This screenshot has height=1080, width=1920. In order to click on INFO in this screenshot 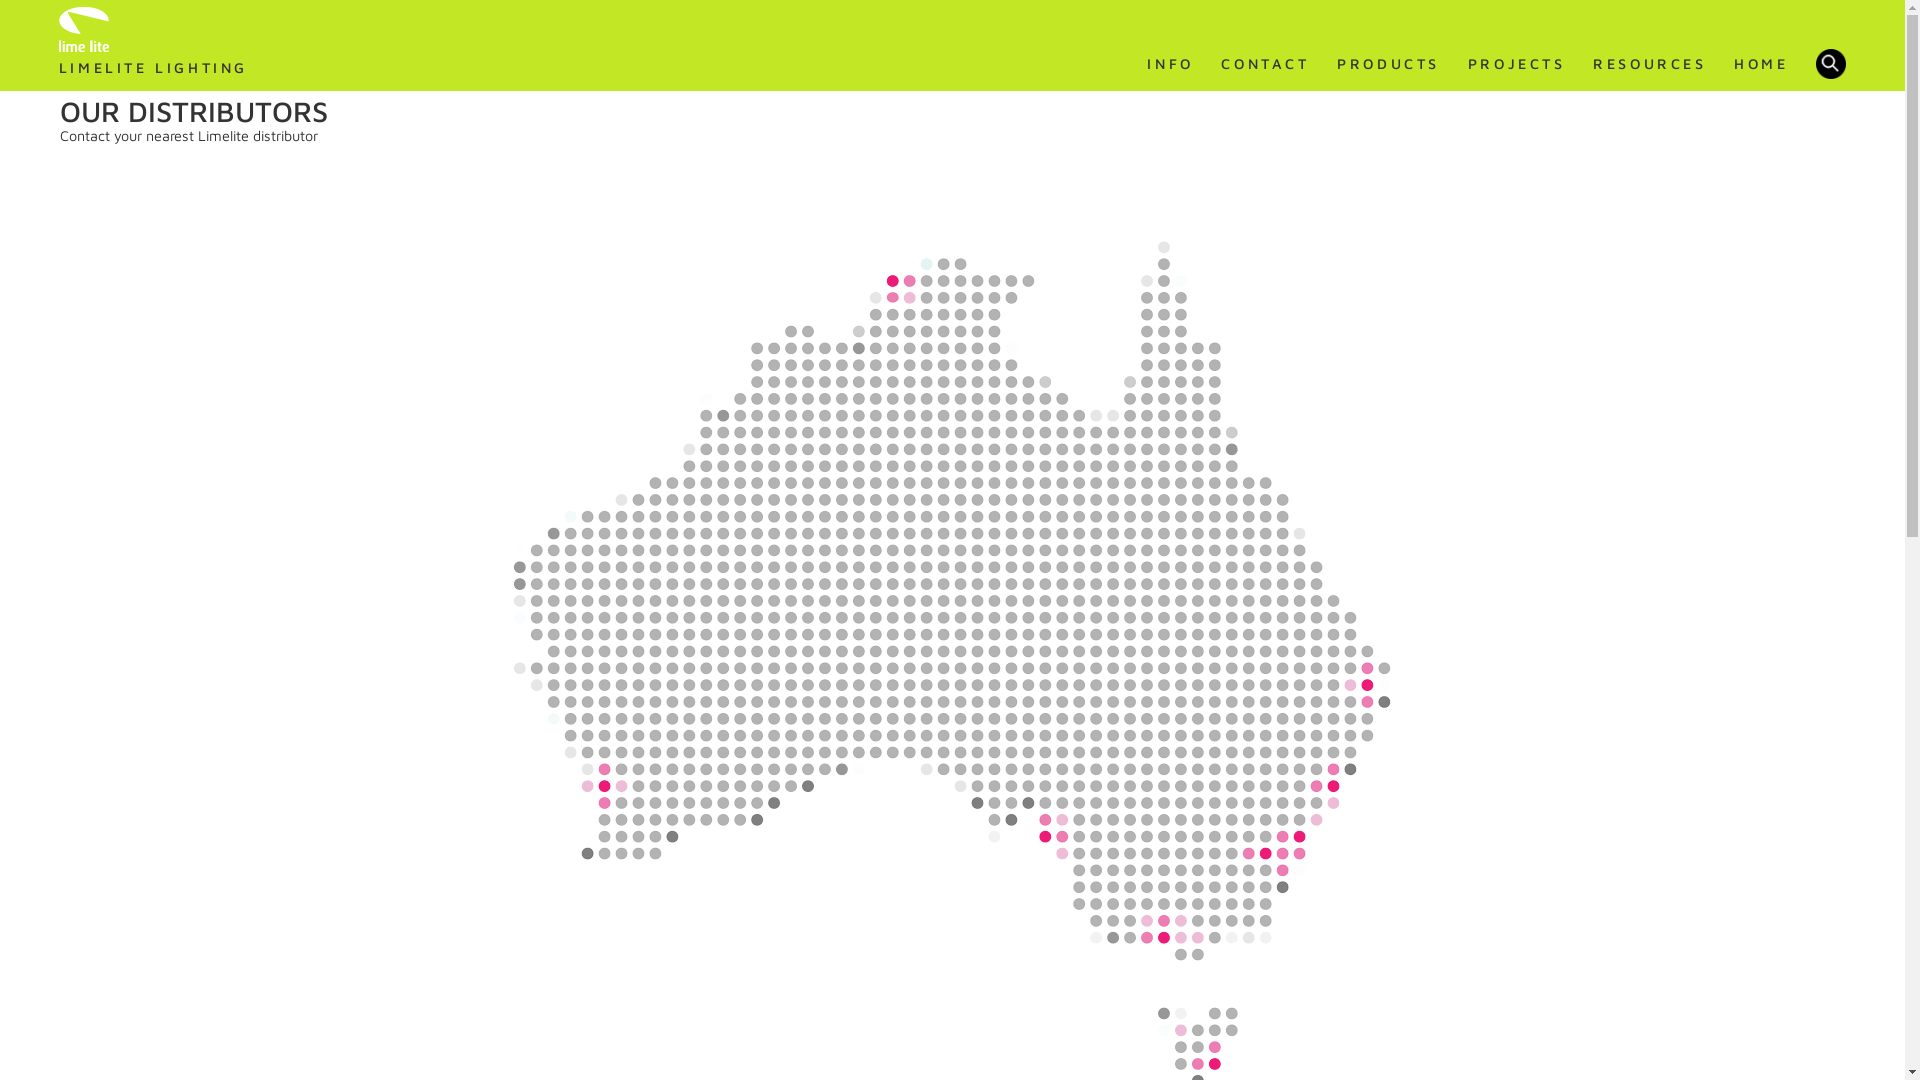, I will do `click(1170, 64)`.